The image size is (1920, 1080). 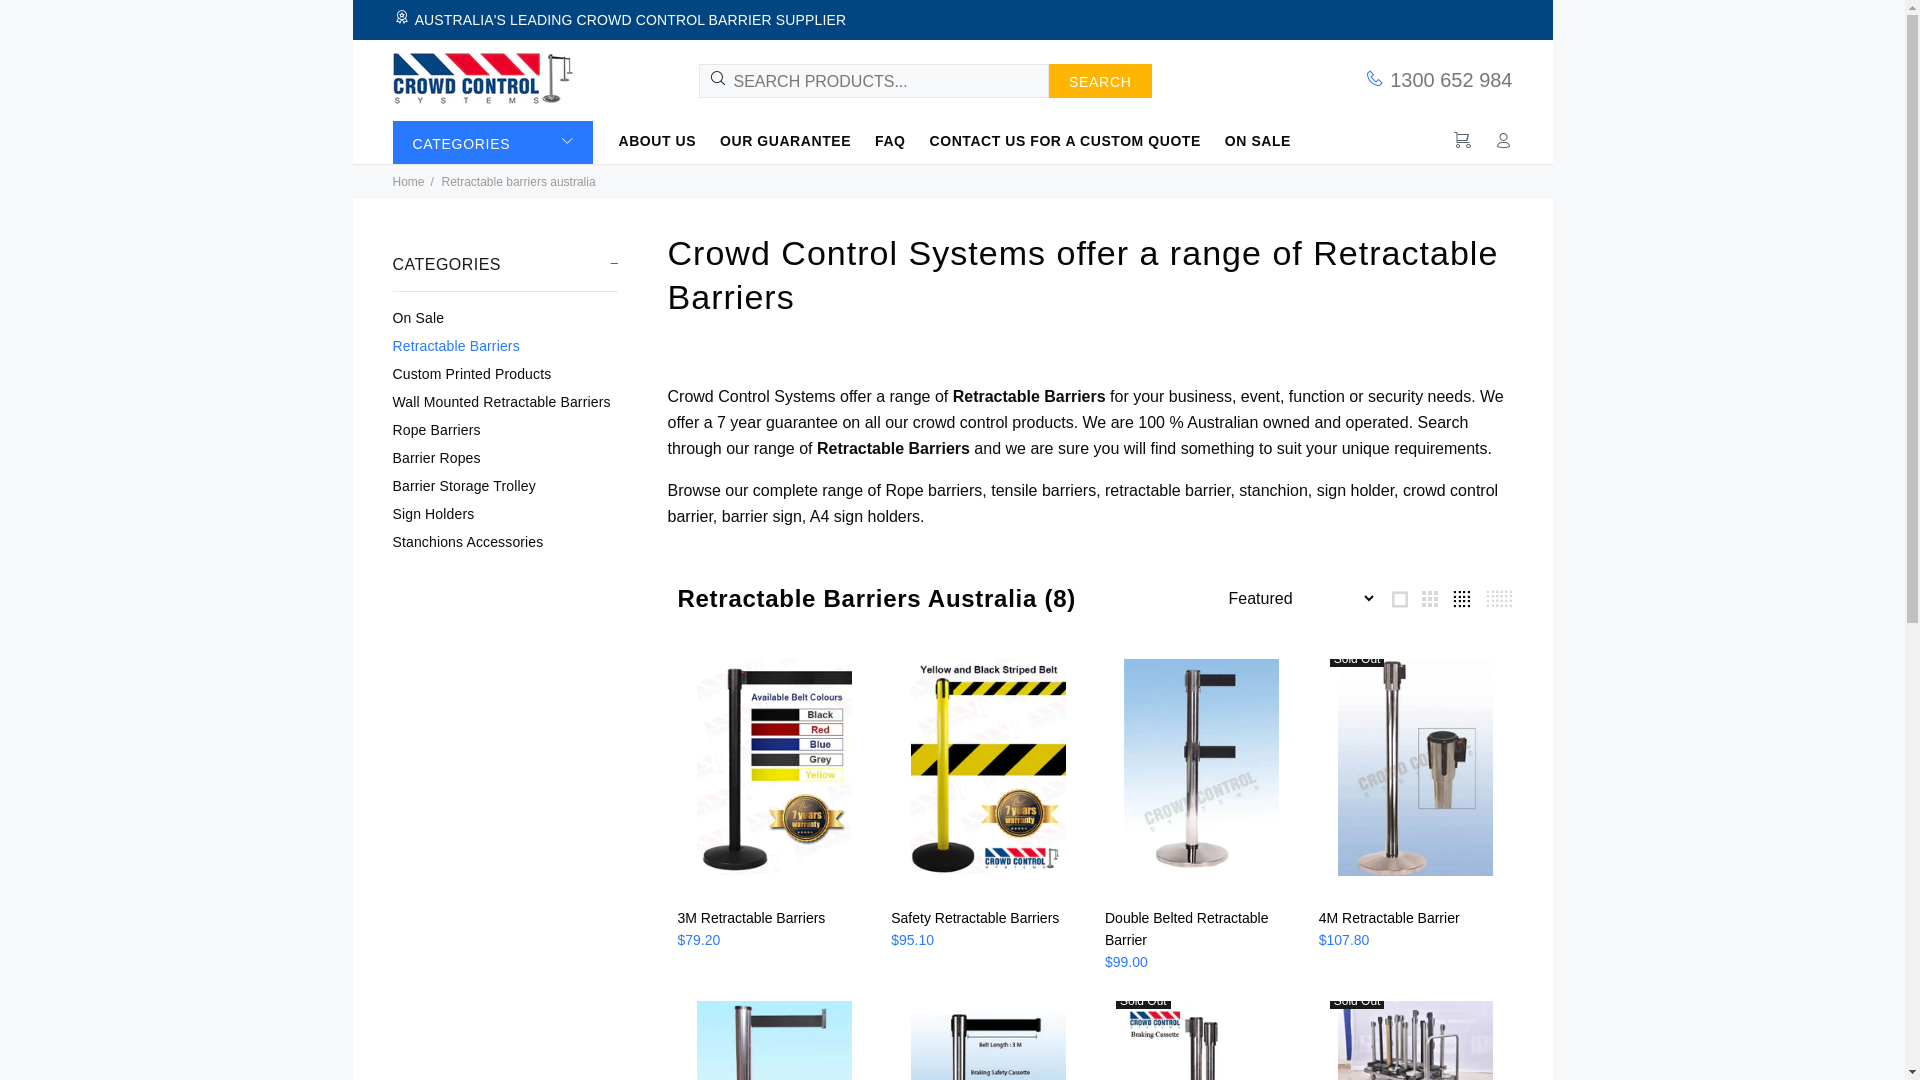 What do you see at coordinates (663, 140) in the screenshot?
I see `ABOUT US` at bounding box center [663, 140].